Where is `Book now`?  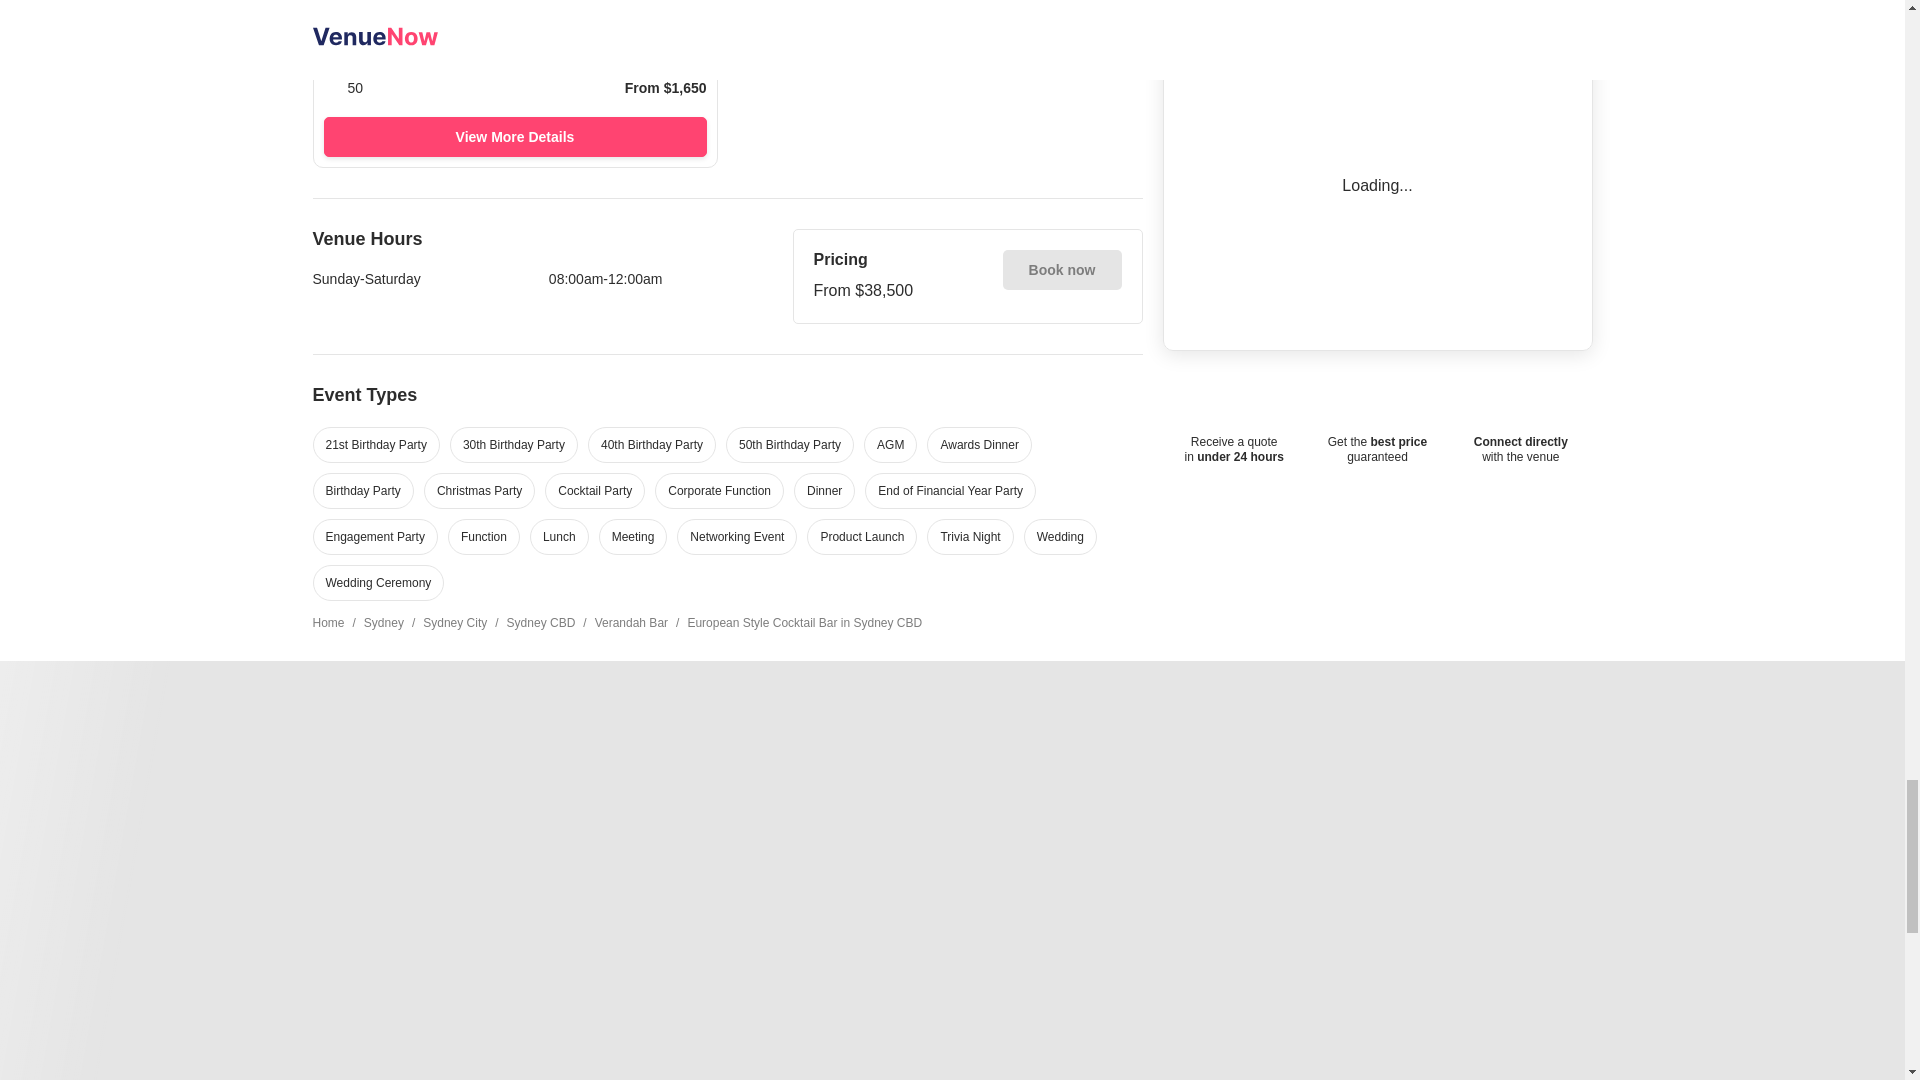 Book now is located at coordinates (1062, 270).